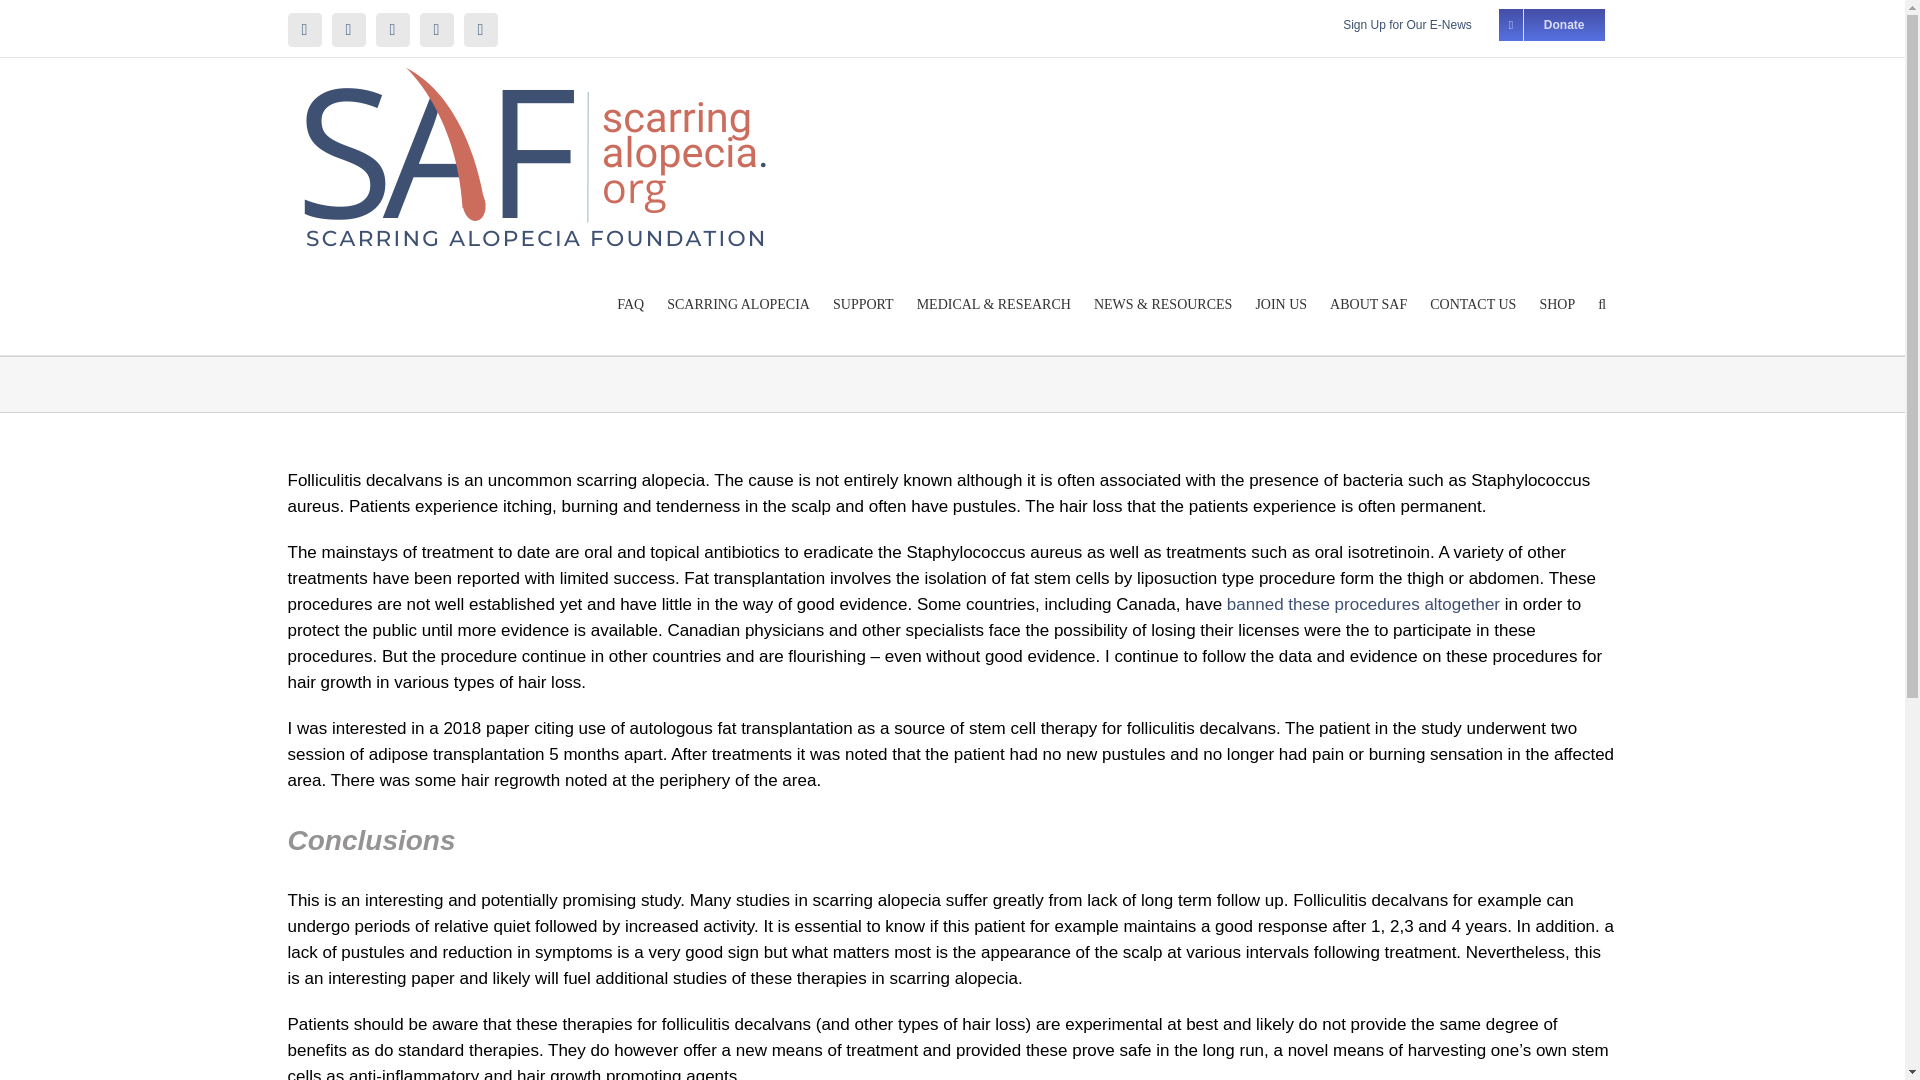  Describe the element at coordinates (305, 30) in the screenshot. I see `YouTube` at that location.